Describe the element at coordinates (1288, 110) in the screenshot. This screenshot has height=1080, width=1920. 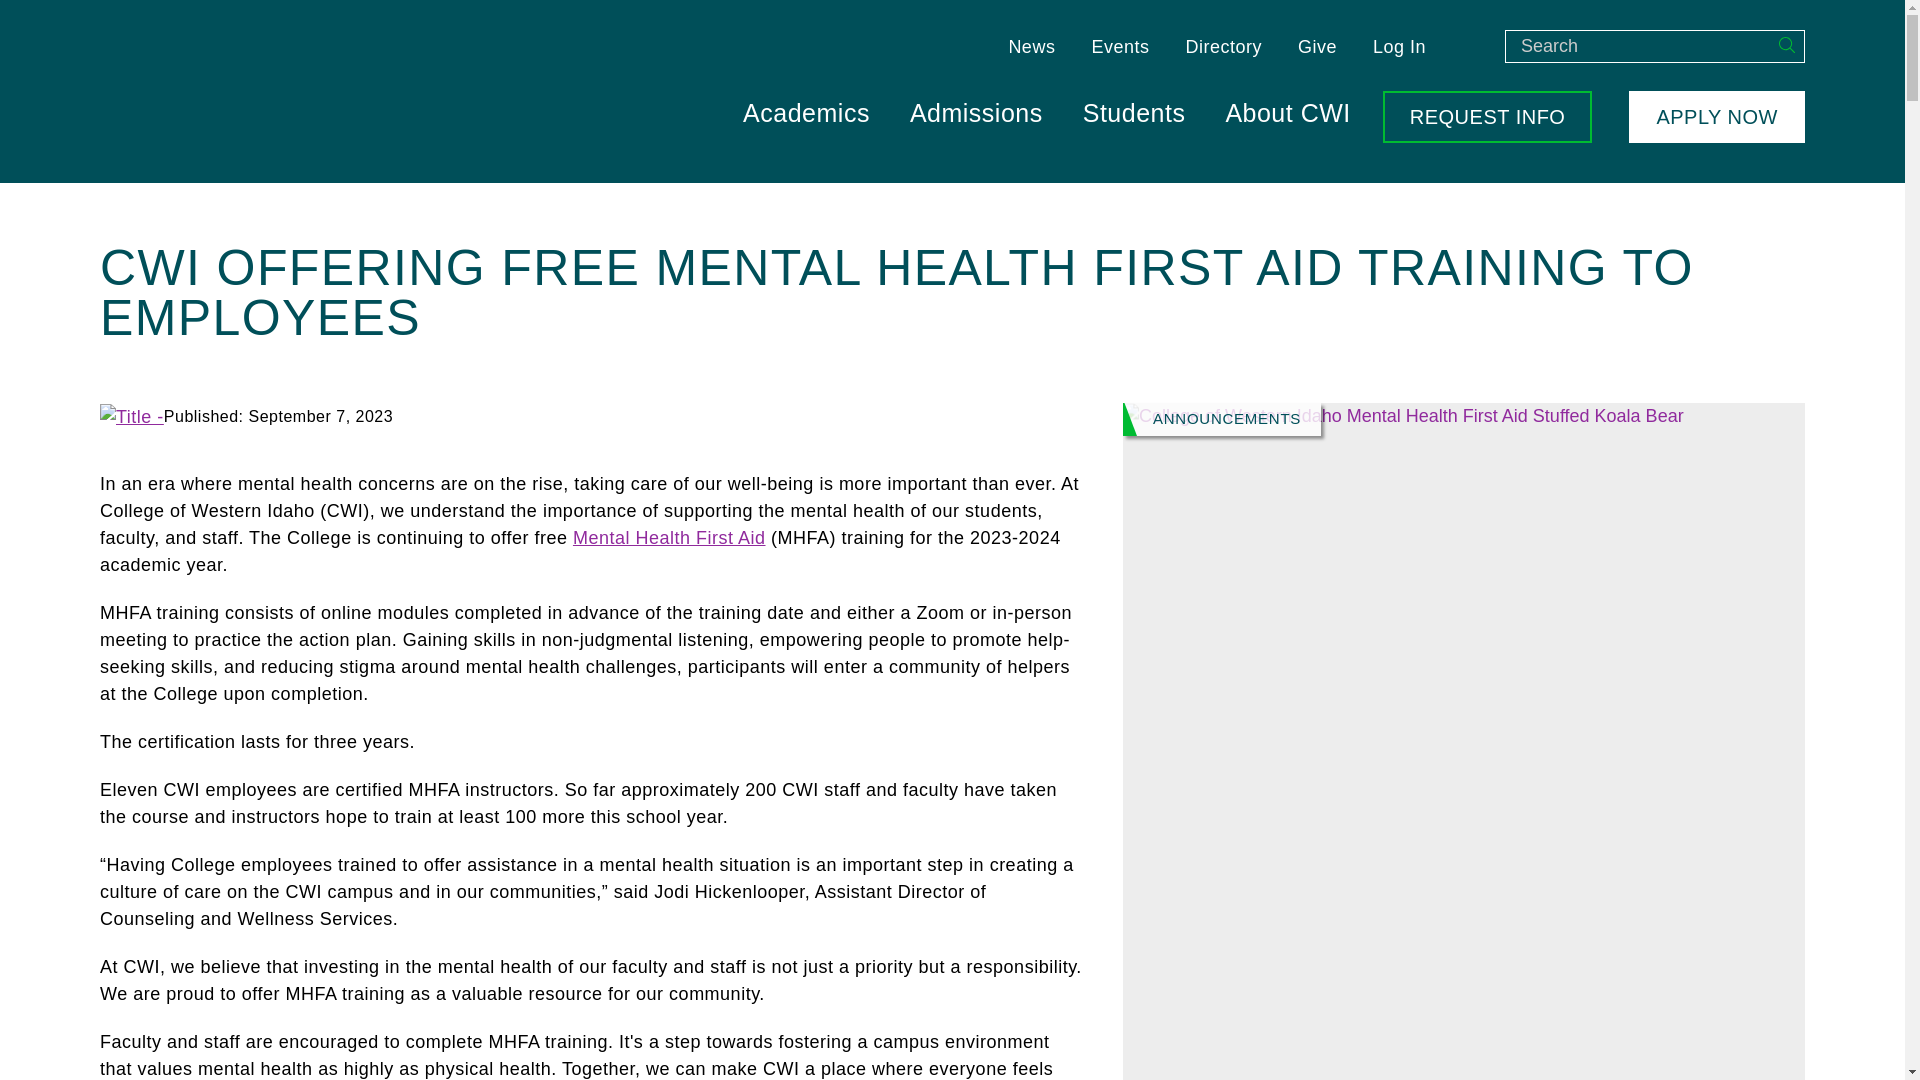
I see `About CWI` at that location.